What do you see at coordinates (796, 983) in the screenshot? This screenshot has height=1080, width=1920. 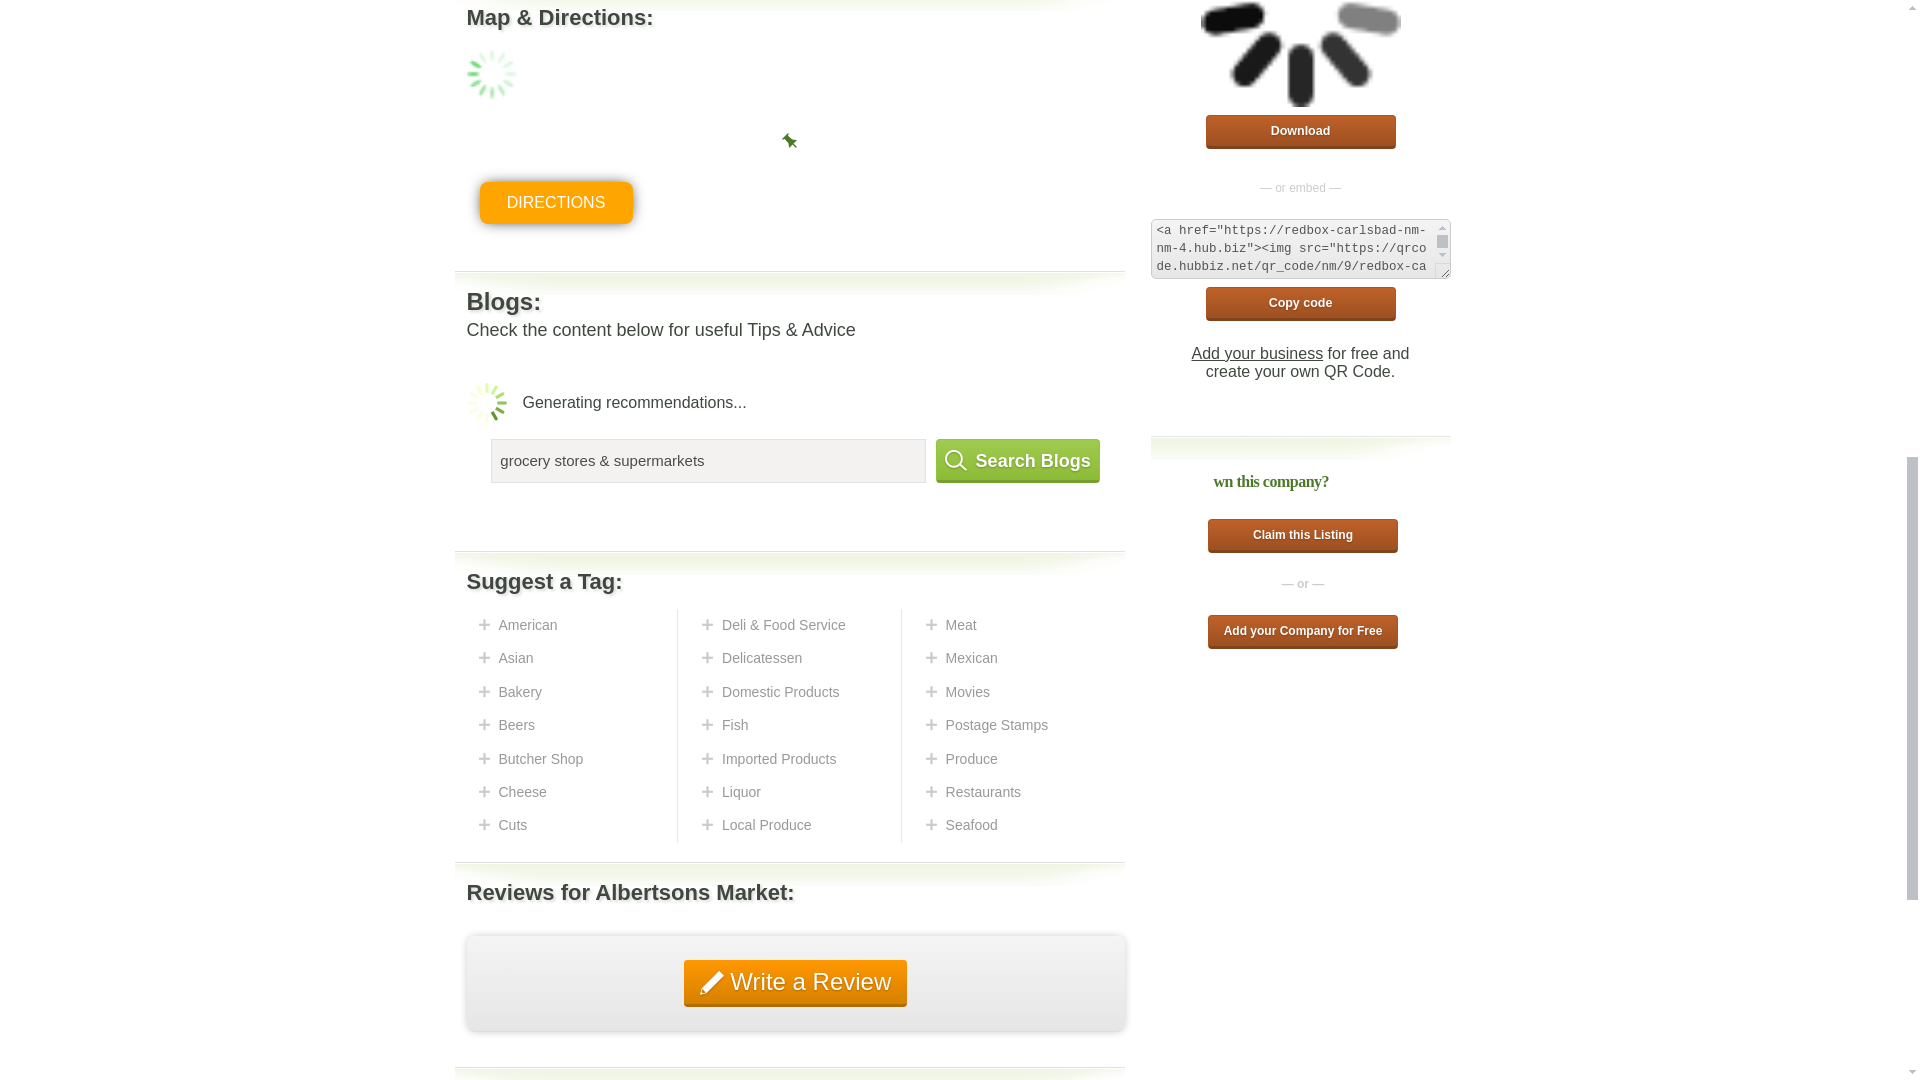 I see `Write a Review` at bounding box center [796, 983].